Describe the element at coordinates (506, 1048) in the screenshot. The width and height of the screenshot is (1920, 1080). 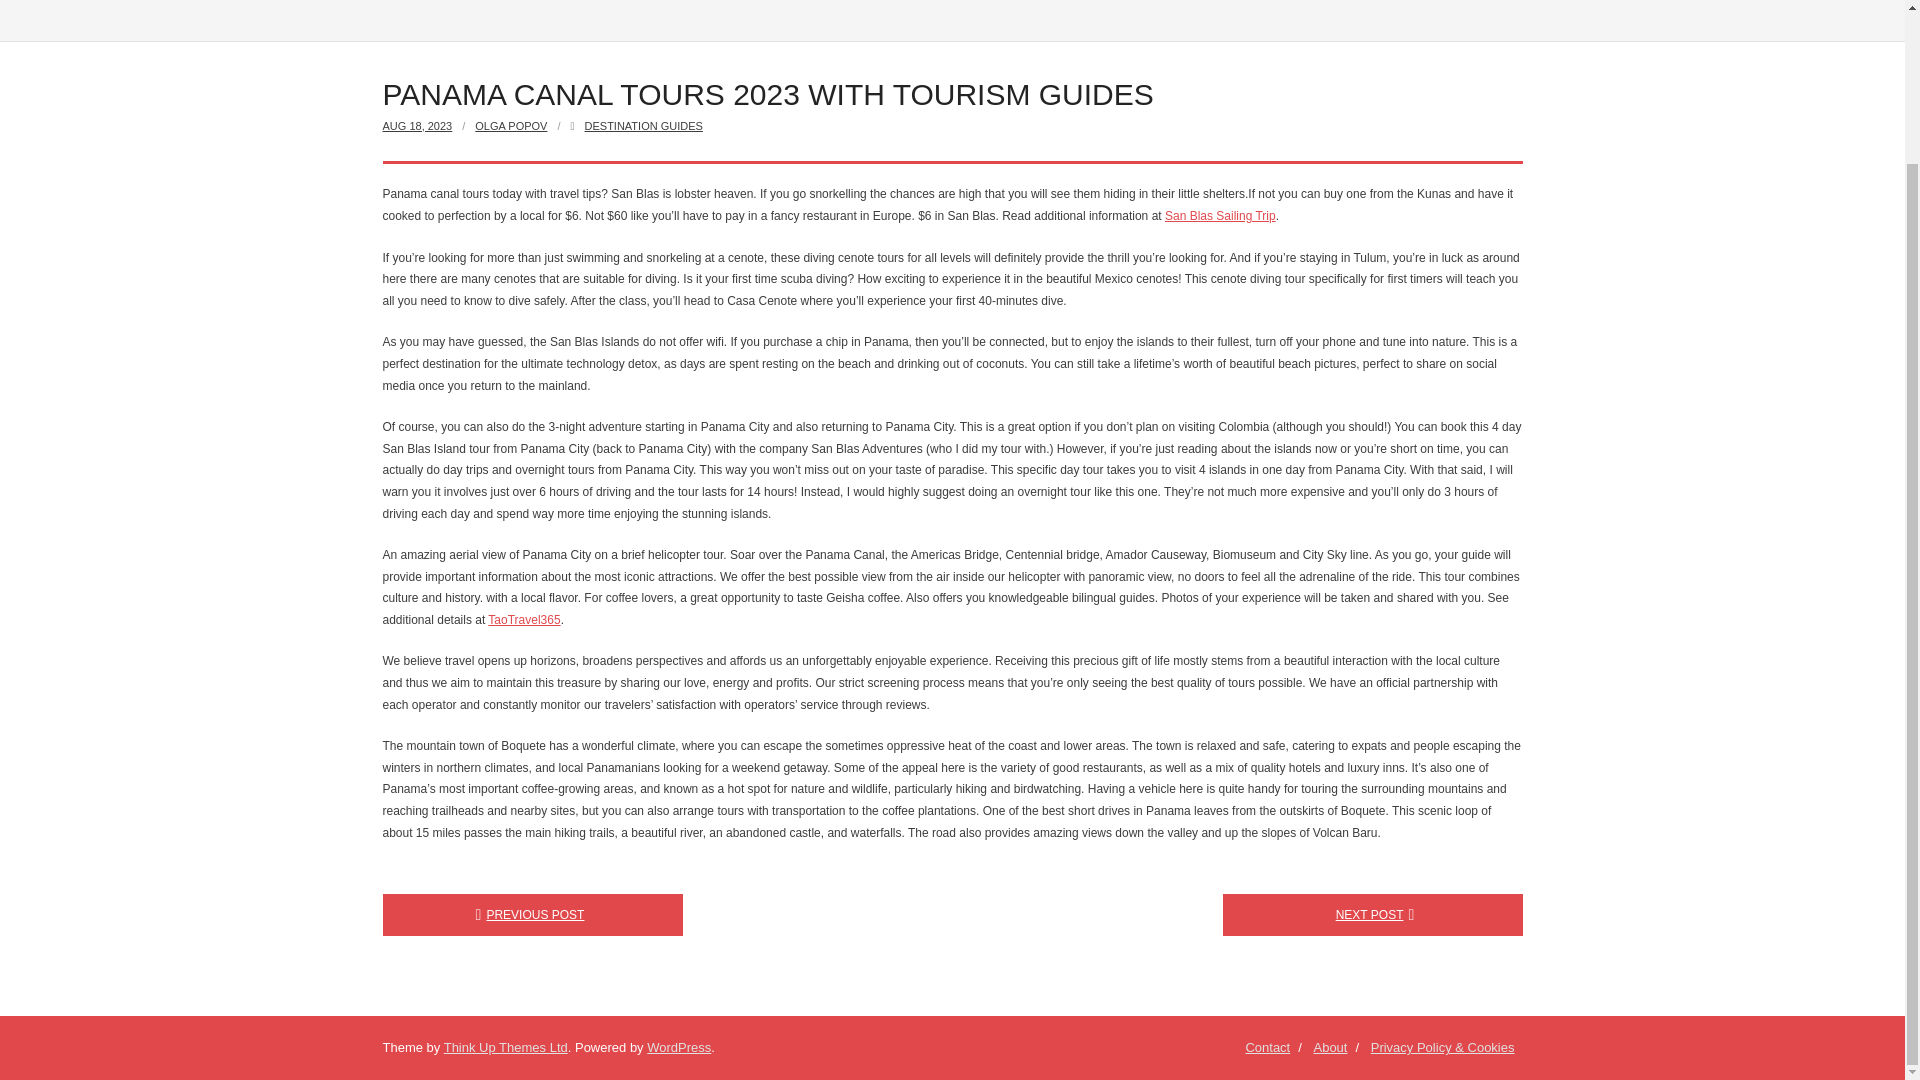
I see `Think Up Themes Ltd` at that location.